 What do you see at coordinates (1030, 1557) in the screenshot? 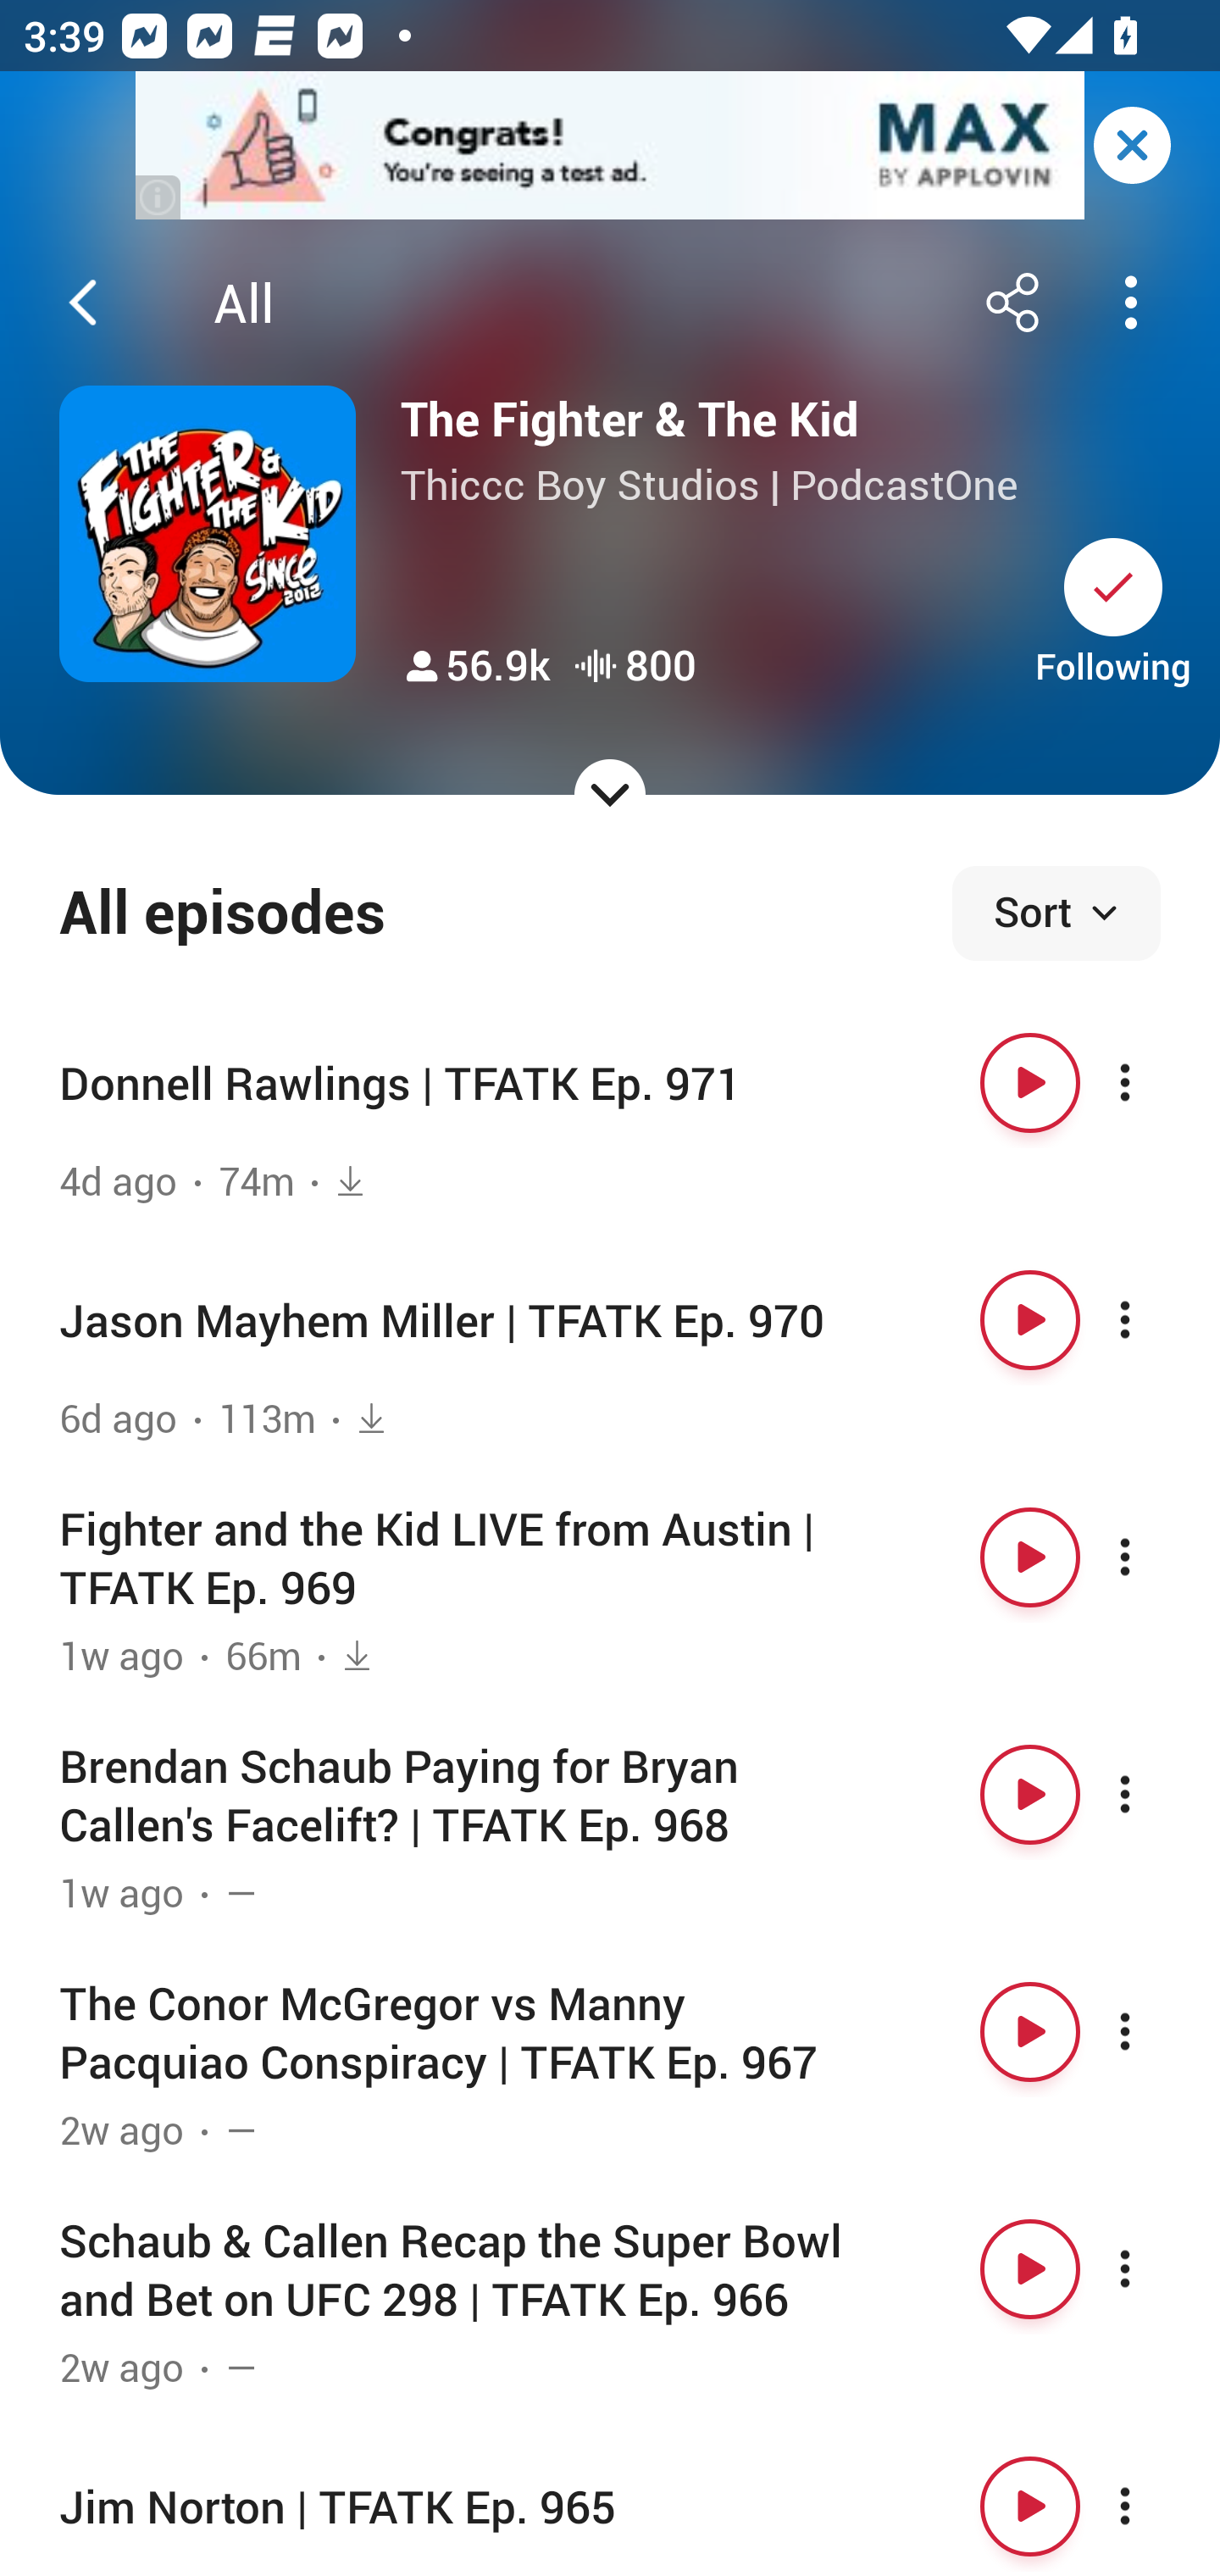
I see `Play button` at bounding box center [1030, 1557].